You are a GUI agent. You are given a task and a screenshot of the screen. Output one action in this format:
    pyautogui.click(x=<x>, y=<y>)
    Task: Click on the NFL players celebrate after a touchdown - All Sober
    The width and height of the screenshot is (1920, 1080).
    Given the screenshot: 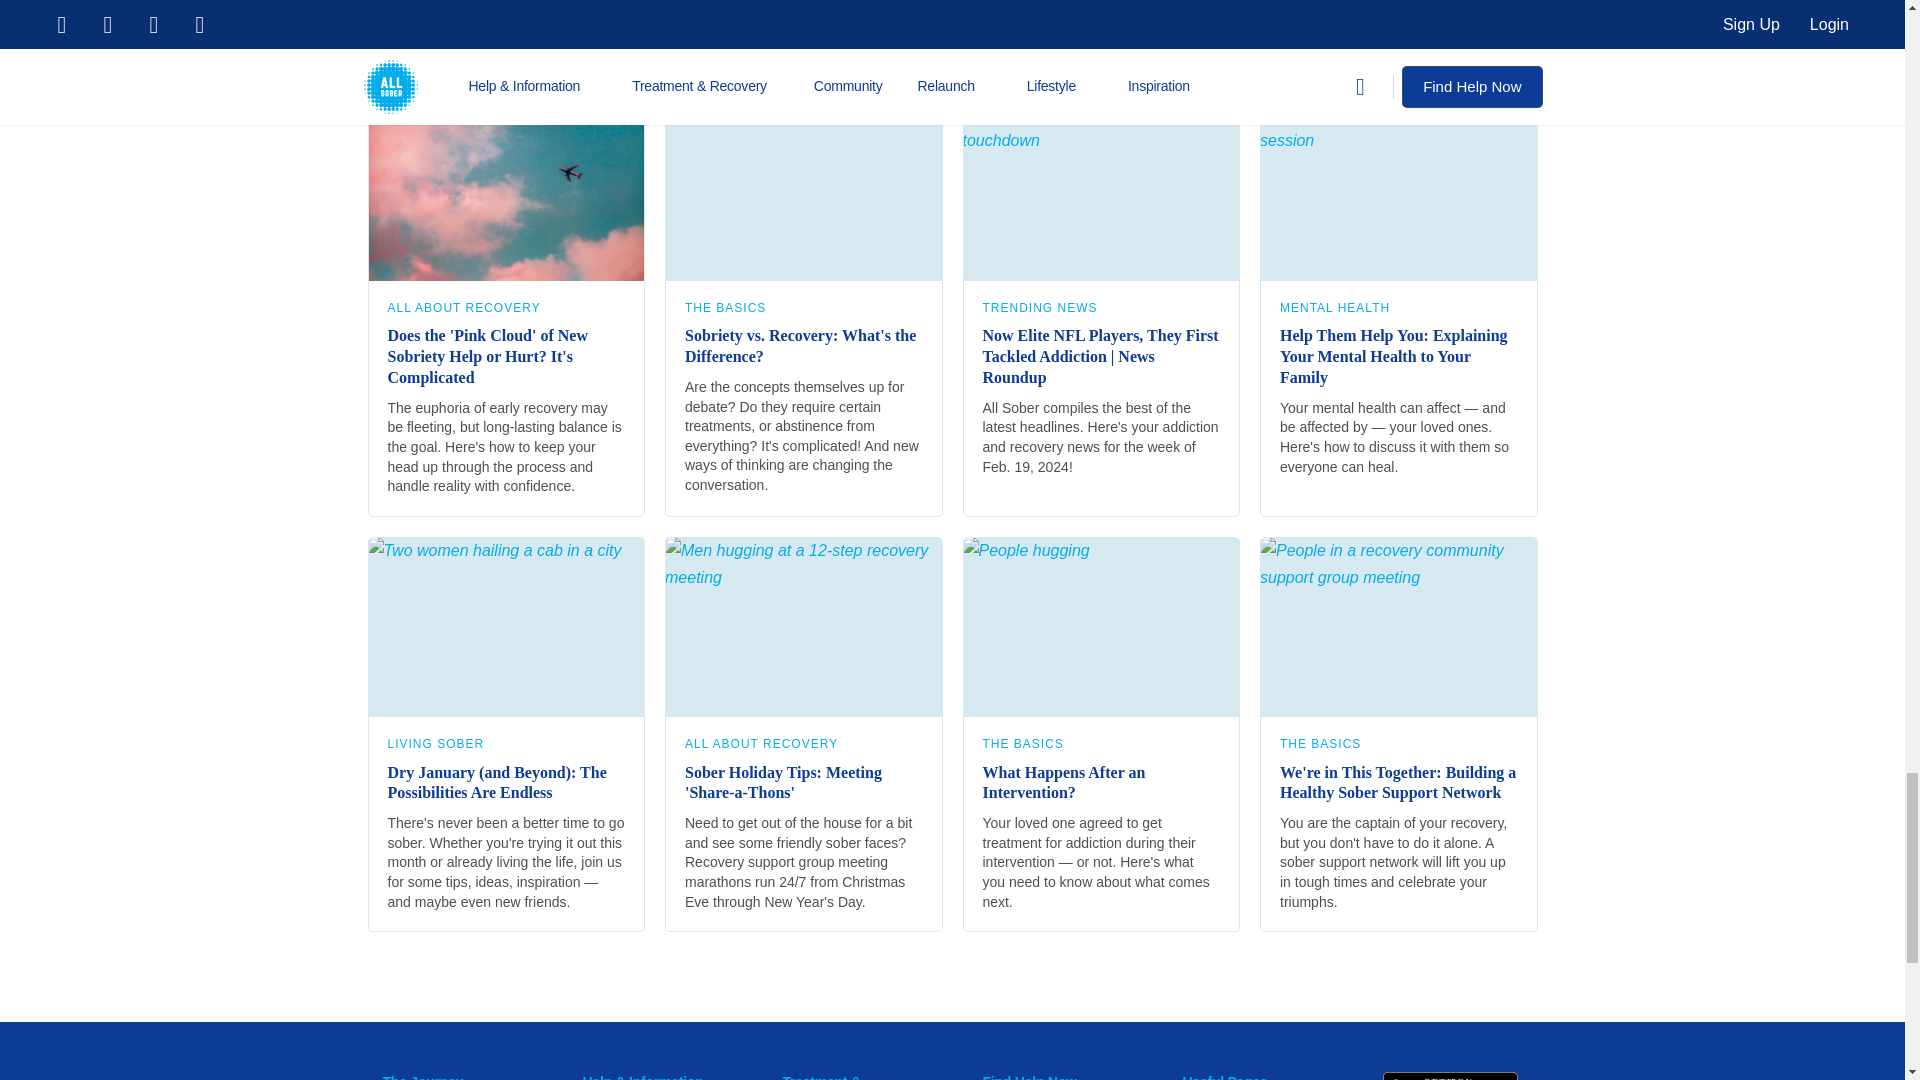 What is the action you would take?
    pyautogui.click(x=1100, y=190)
    